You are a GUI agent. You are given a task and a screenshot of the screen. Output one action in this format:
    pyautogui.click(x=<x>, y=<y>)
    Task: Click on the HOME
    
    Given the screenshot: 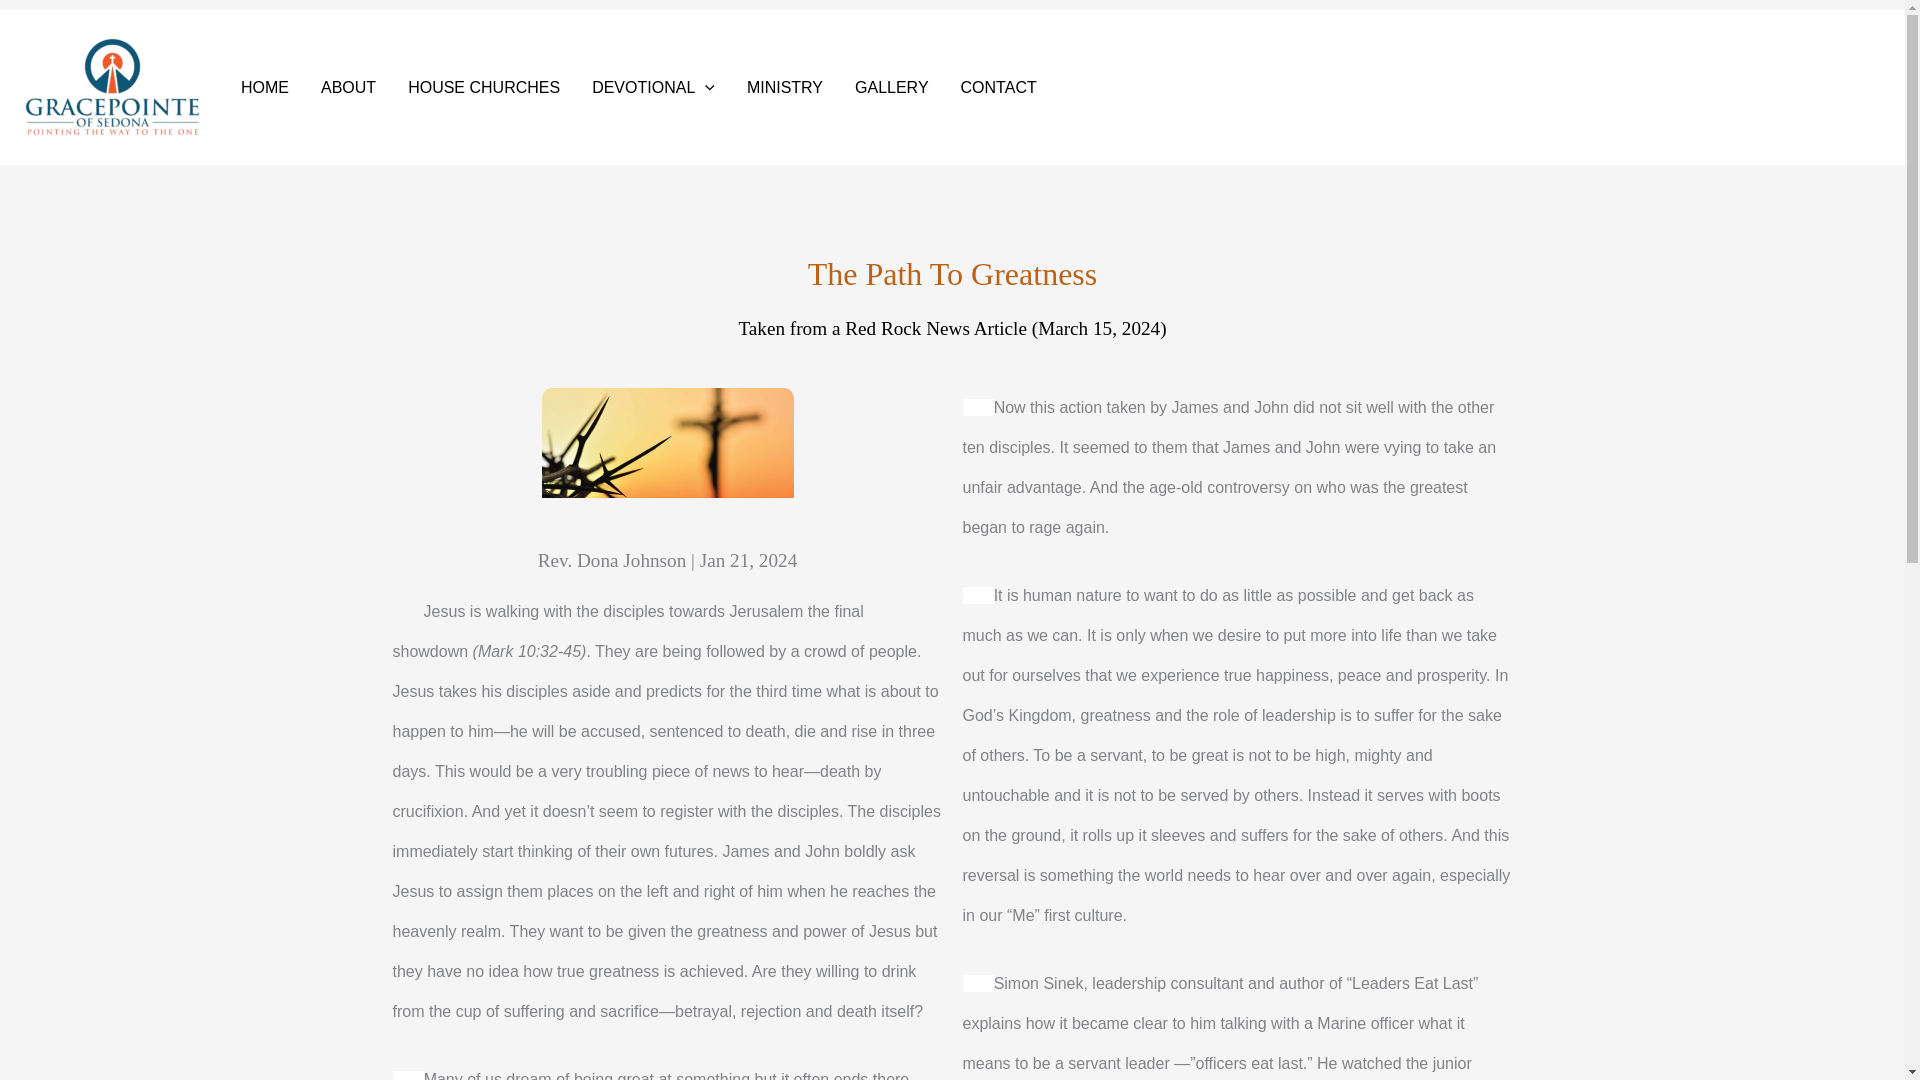 What is the action you would take?
    pyautogui.click(x=264, y=88)
    